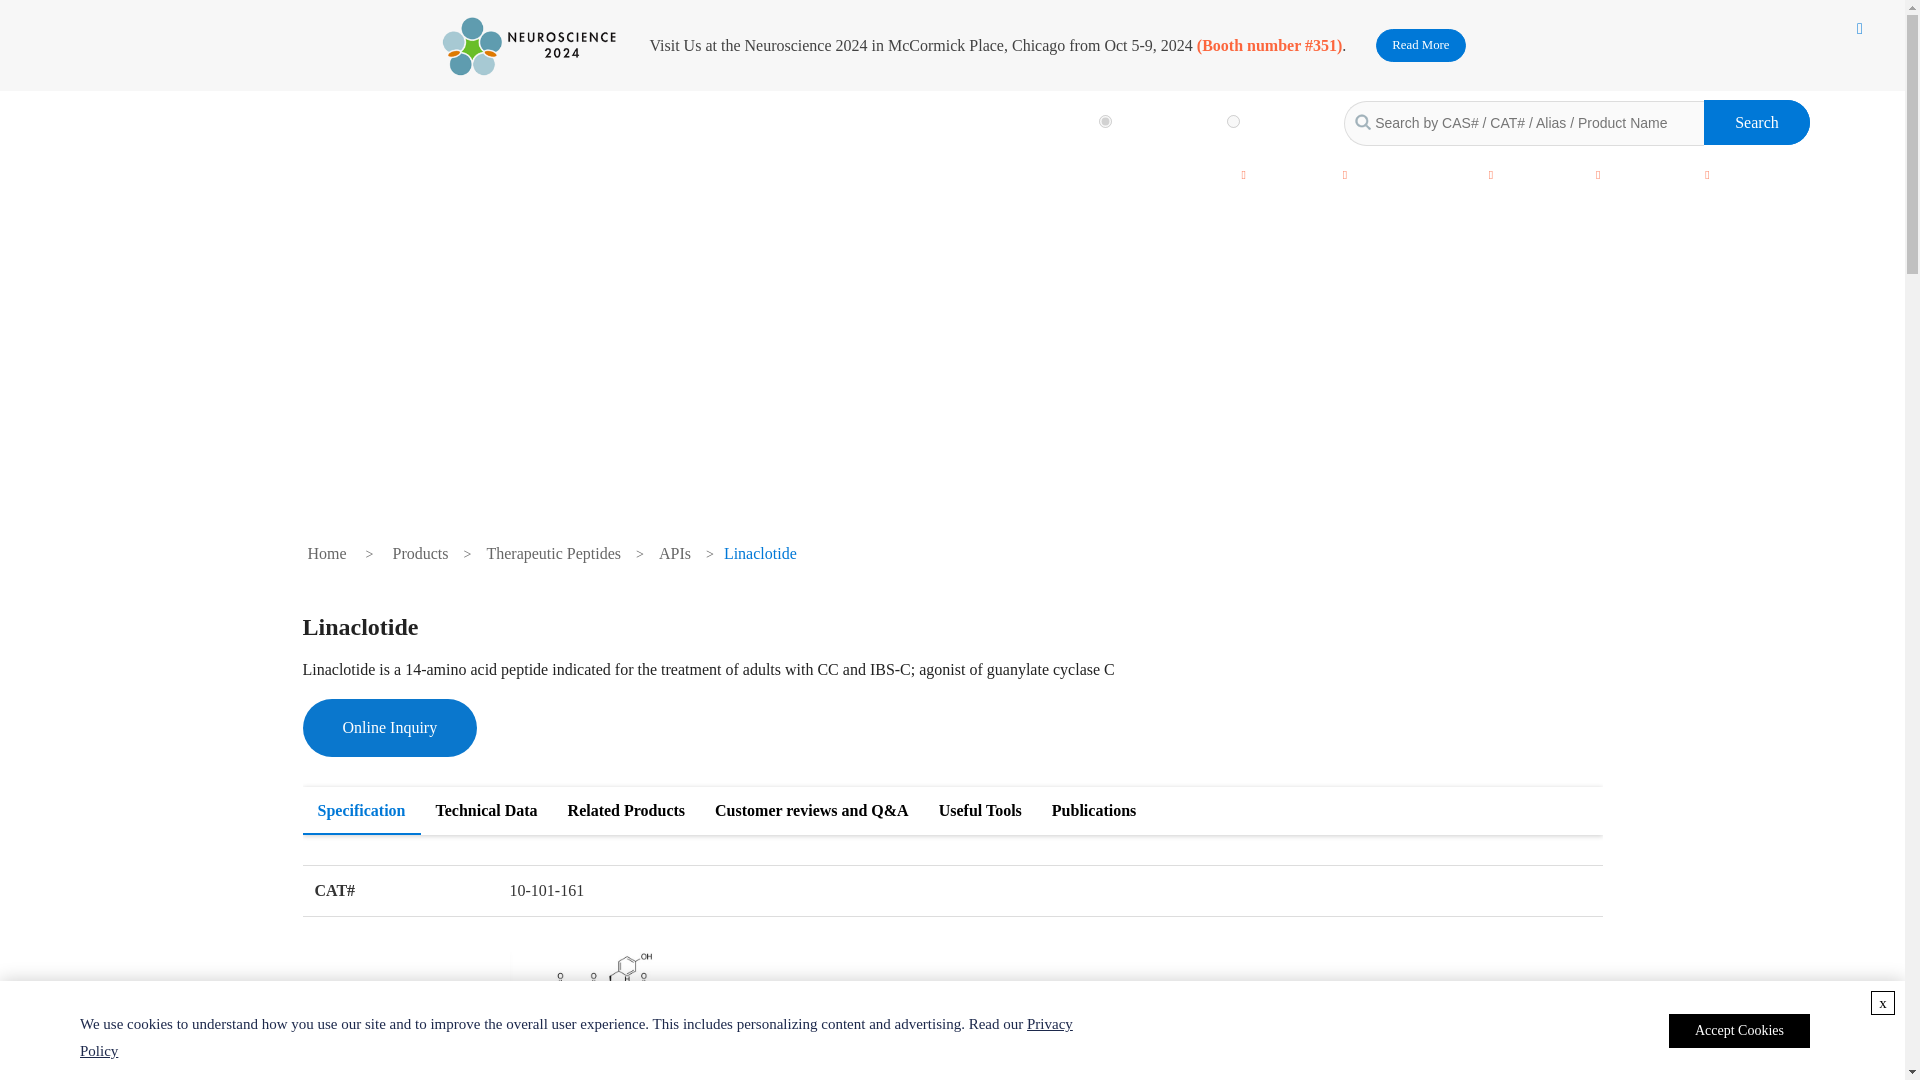 Image resolution: width=1920 pixels, height=1080 pixels. What do you see at coordinates (1002, 174) in the screenshot?
I see `Home` at bounding box center [1002, 174].